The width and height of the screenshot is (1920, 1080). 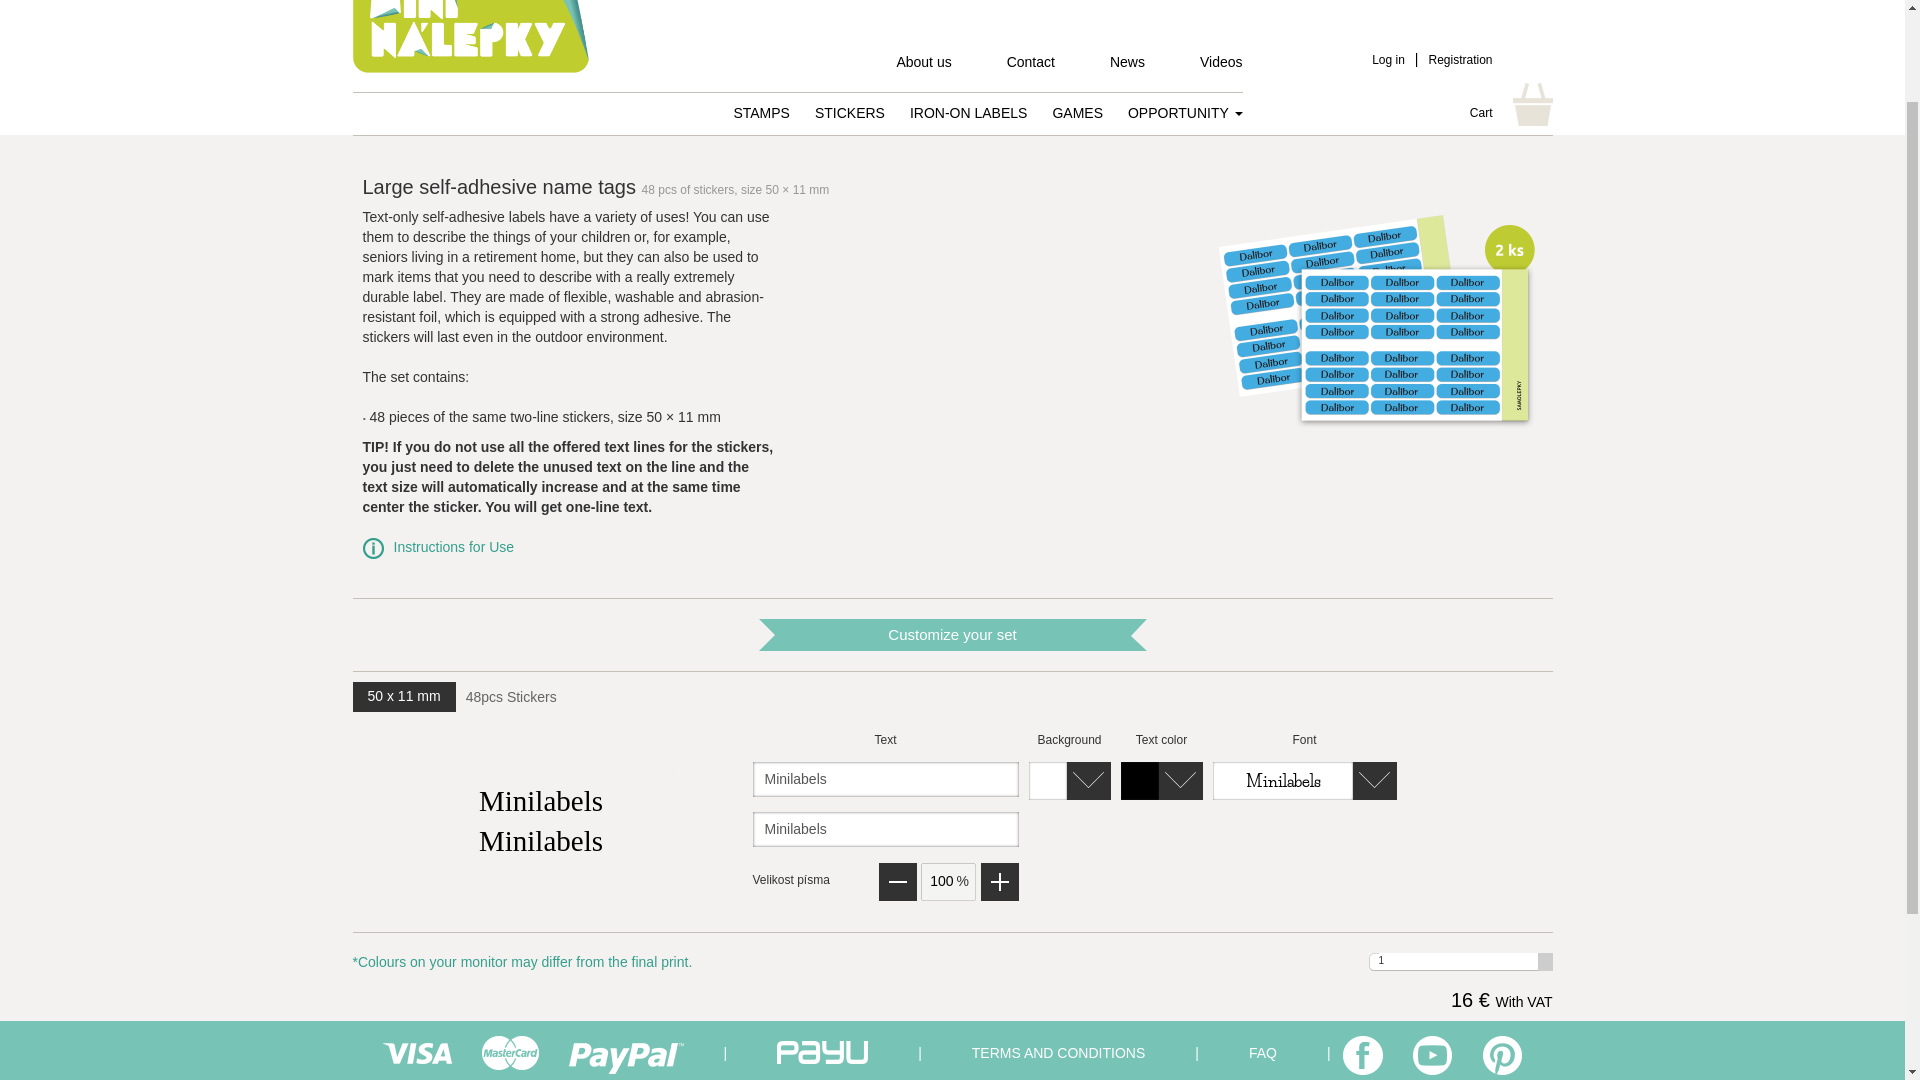 I want to click on Log in, so click(x=1388, y=59).